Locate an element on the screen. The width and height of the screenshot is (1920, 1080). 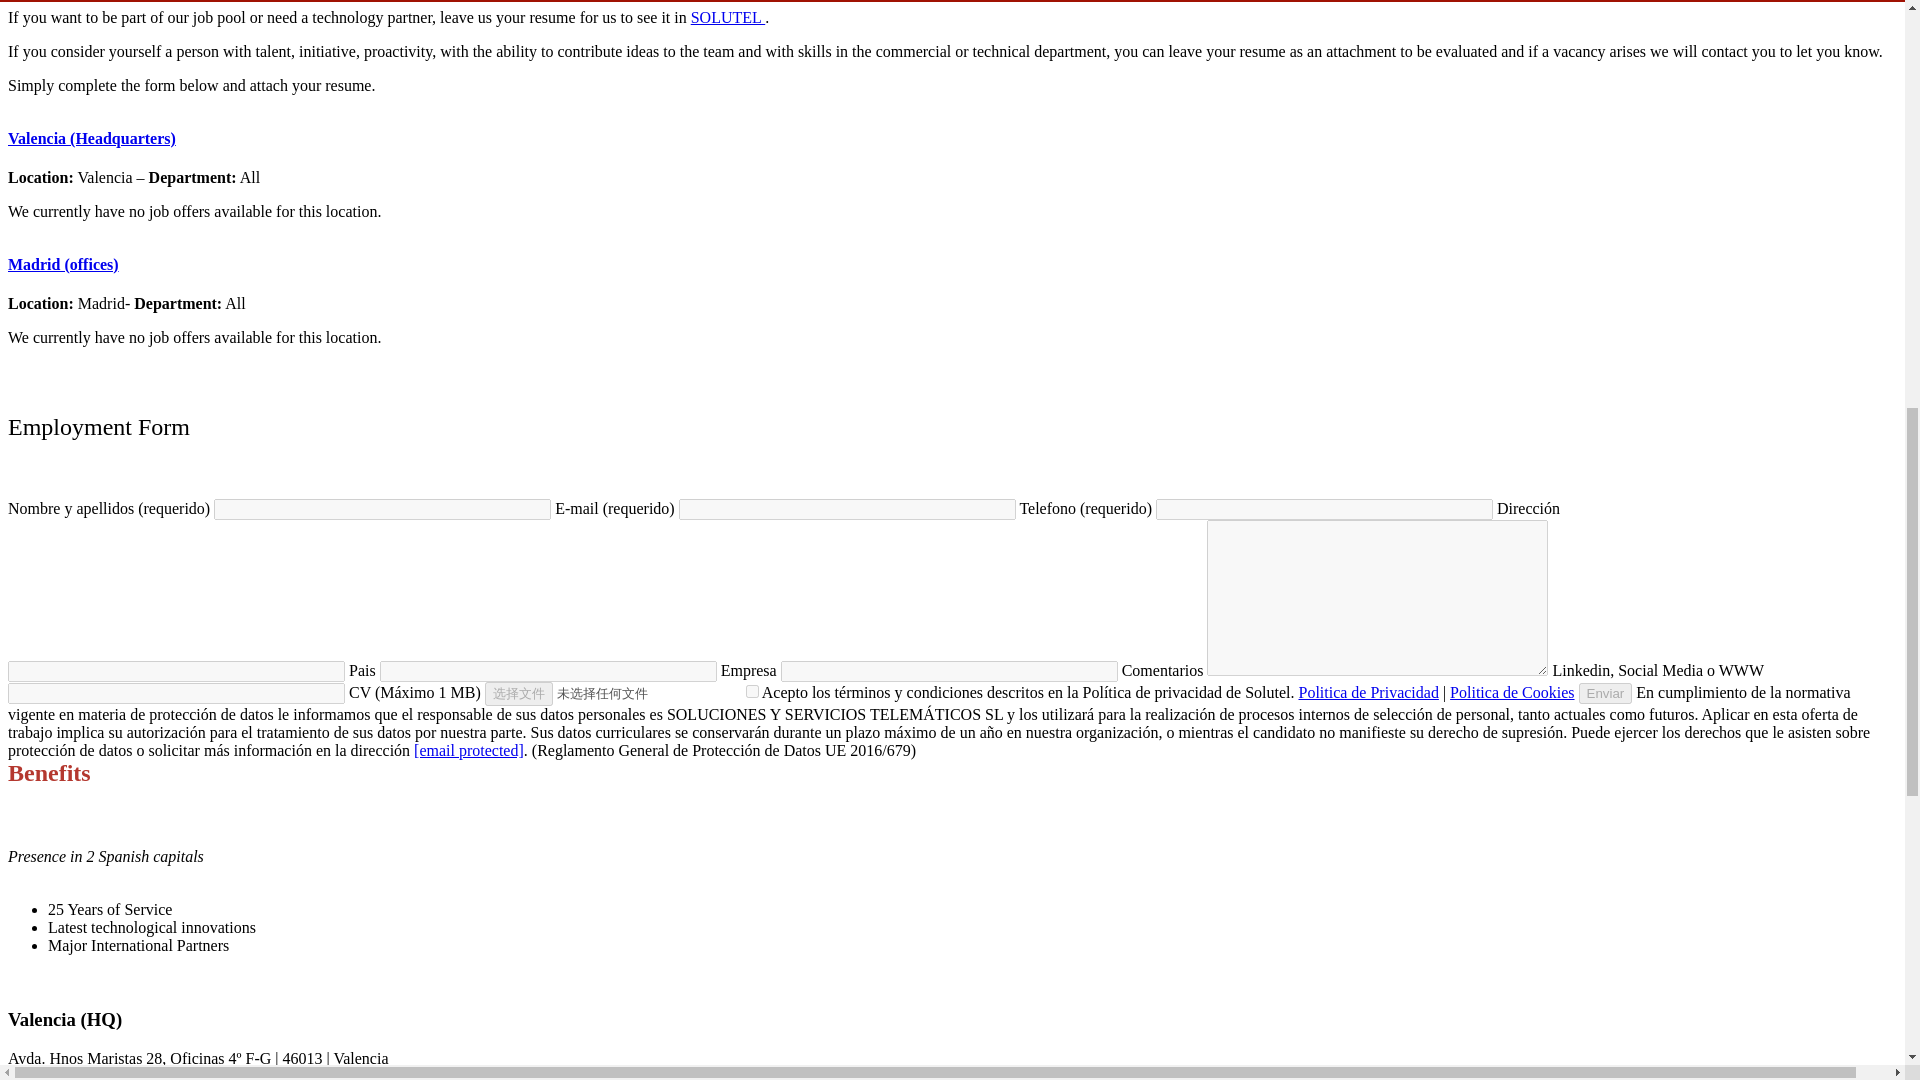
SOLUTEL is located at coordinates (728, 16).